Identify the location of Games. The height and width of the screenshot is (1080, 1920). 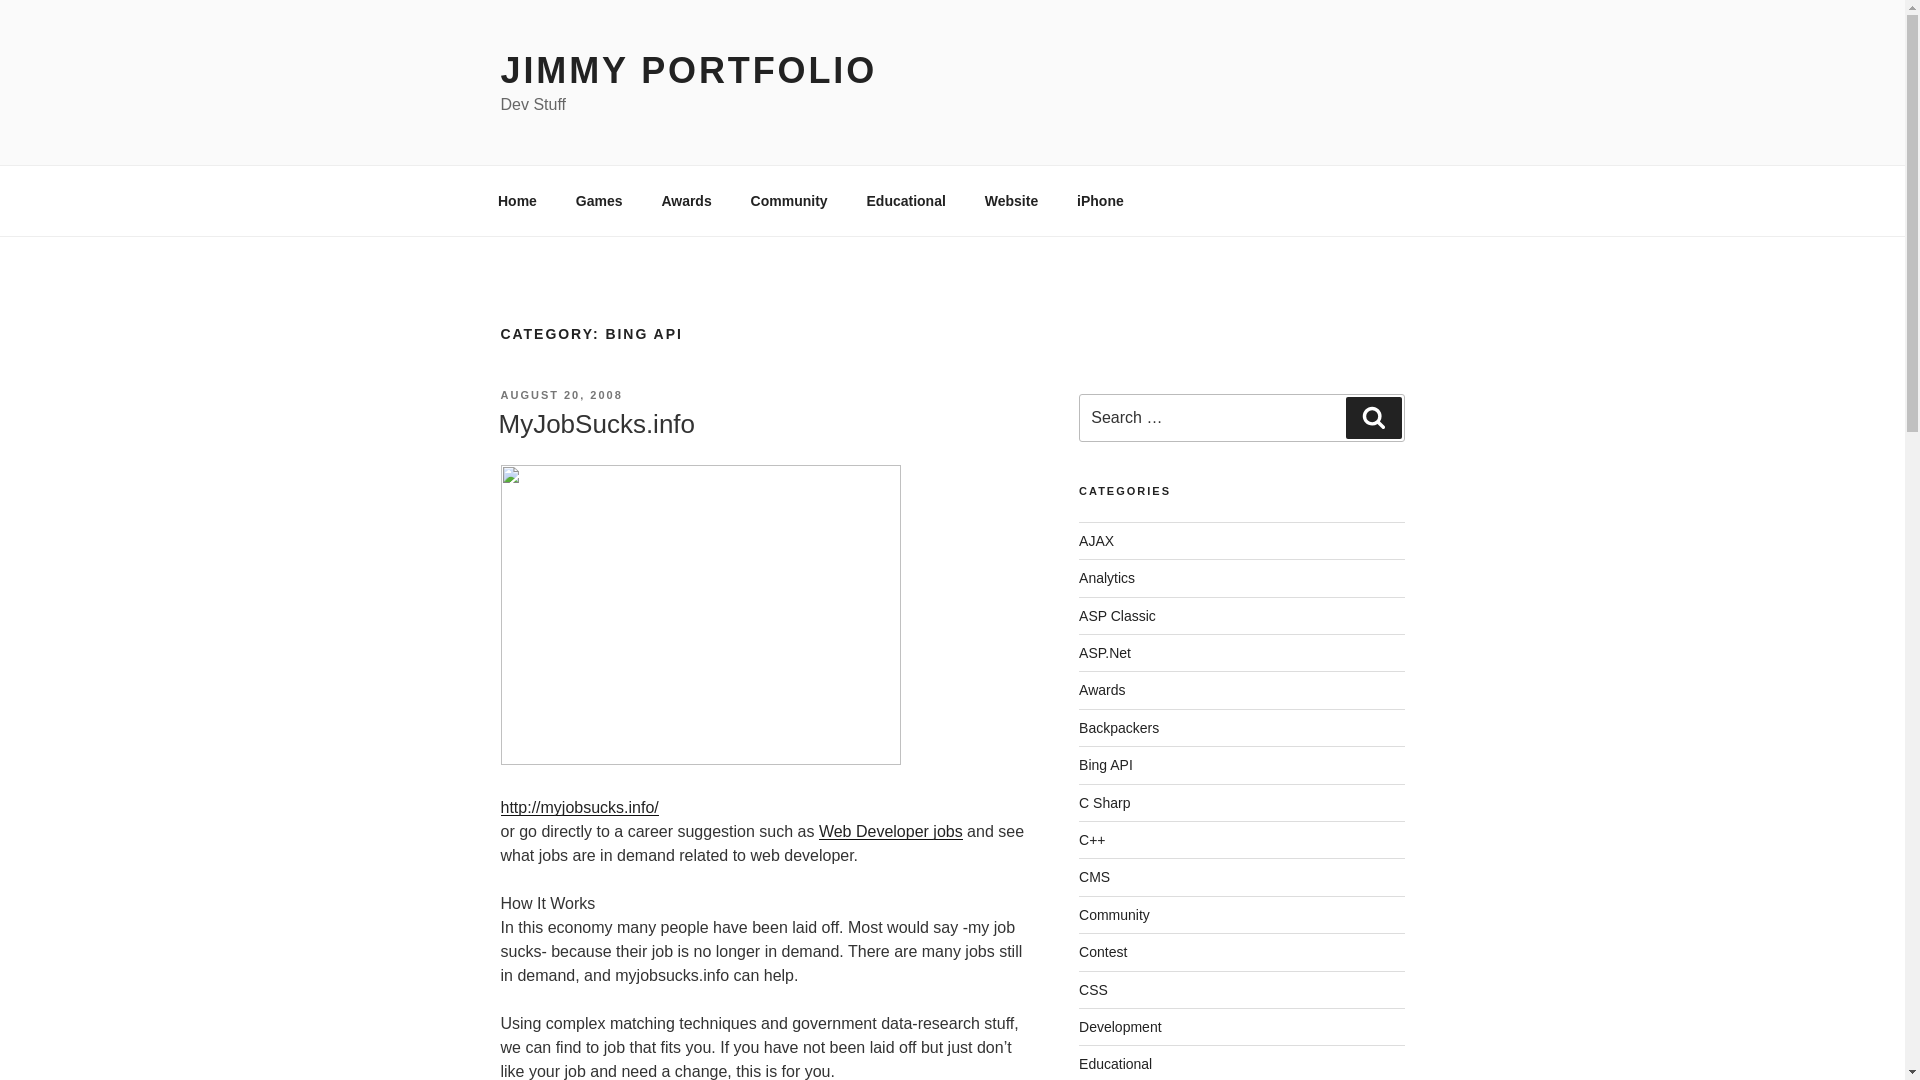
(598, 200).